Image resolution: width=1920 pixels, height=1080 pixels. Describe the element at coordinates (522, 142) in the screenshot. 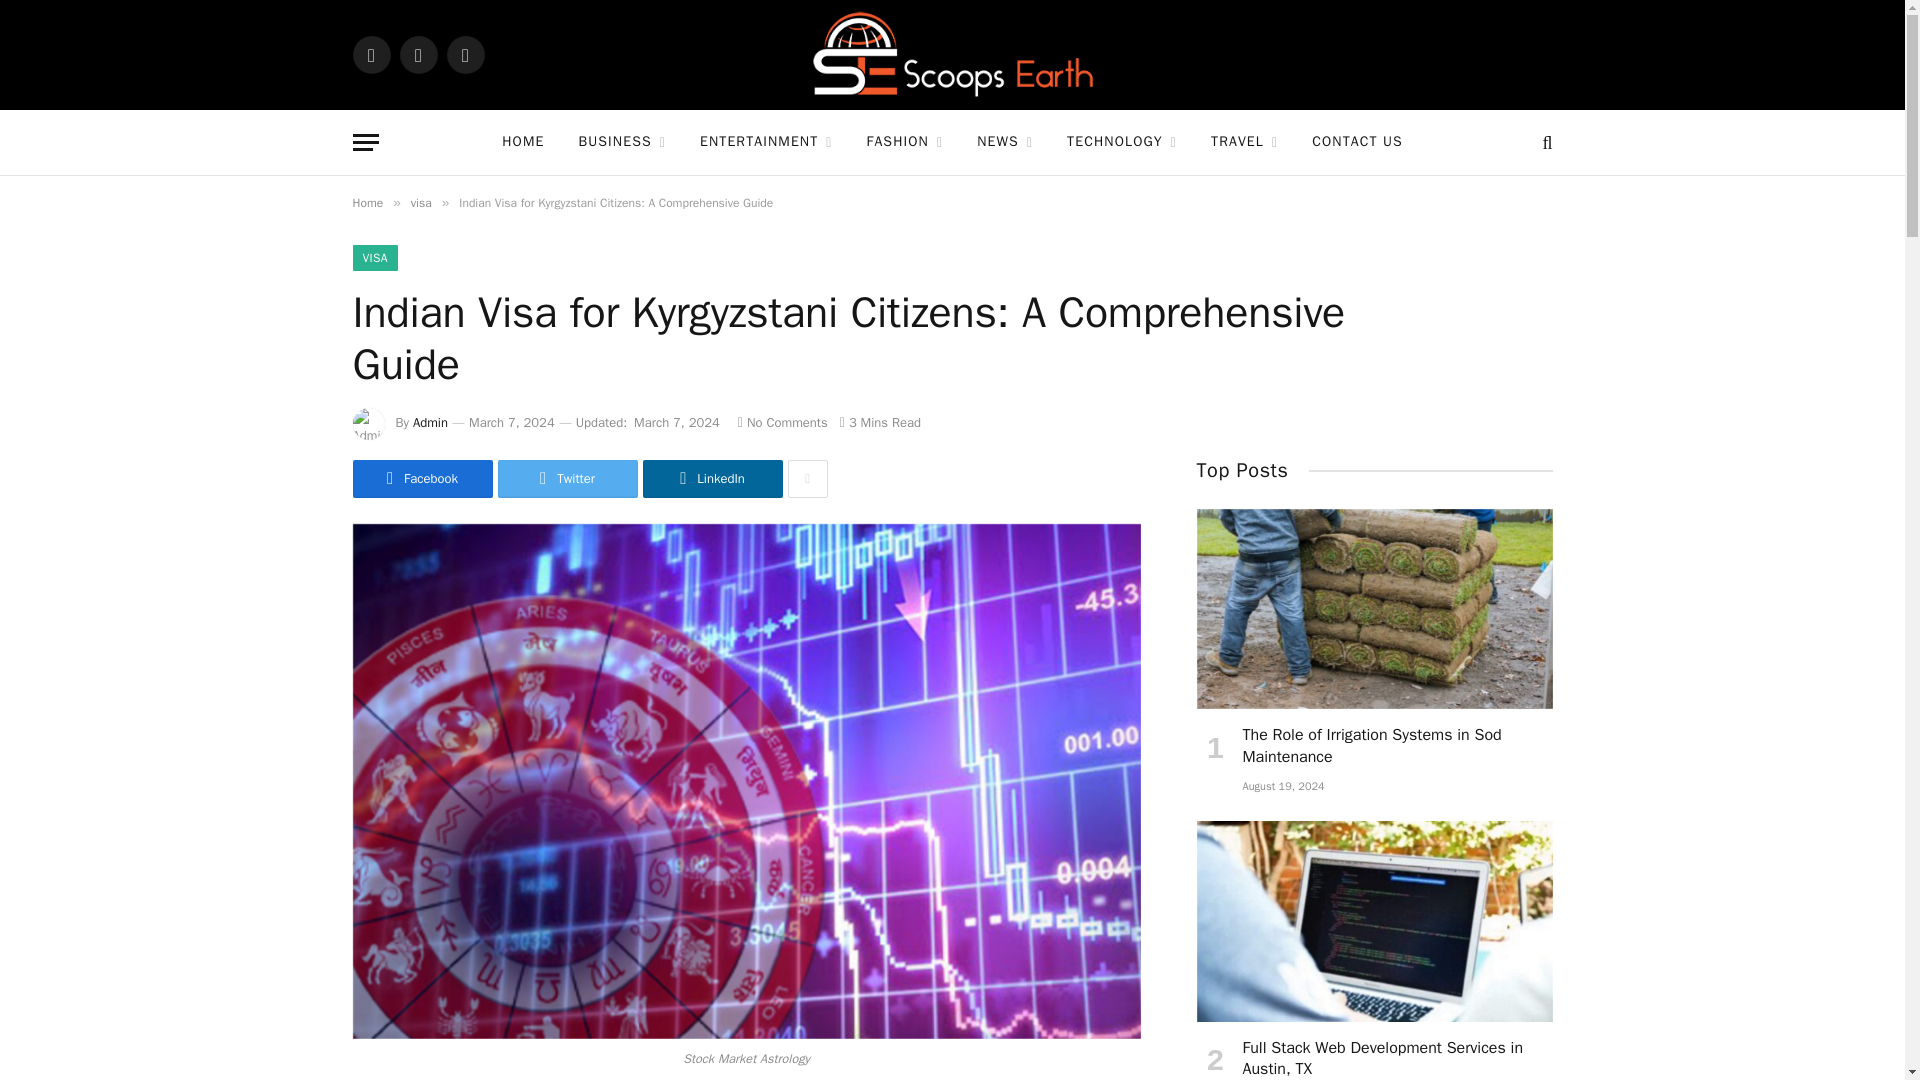

I see `HOME` at that location.